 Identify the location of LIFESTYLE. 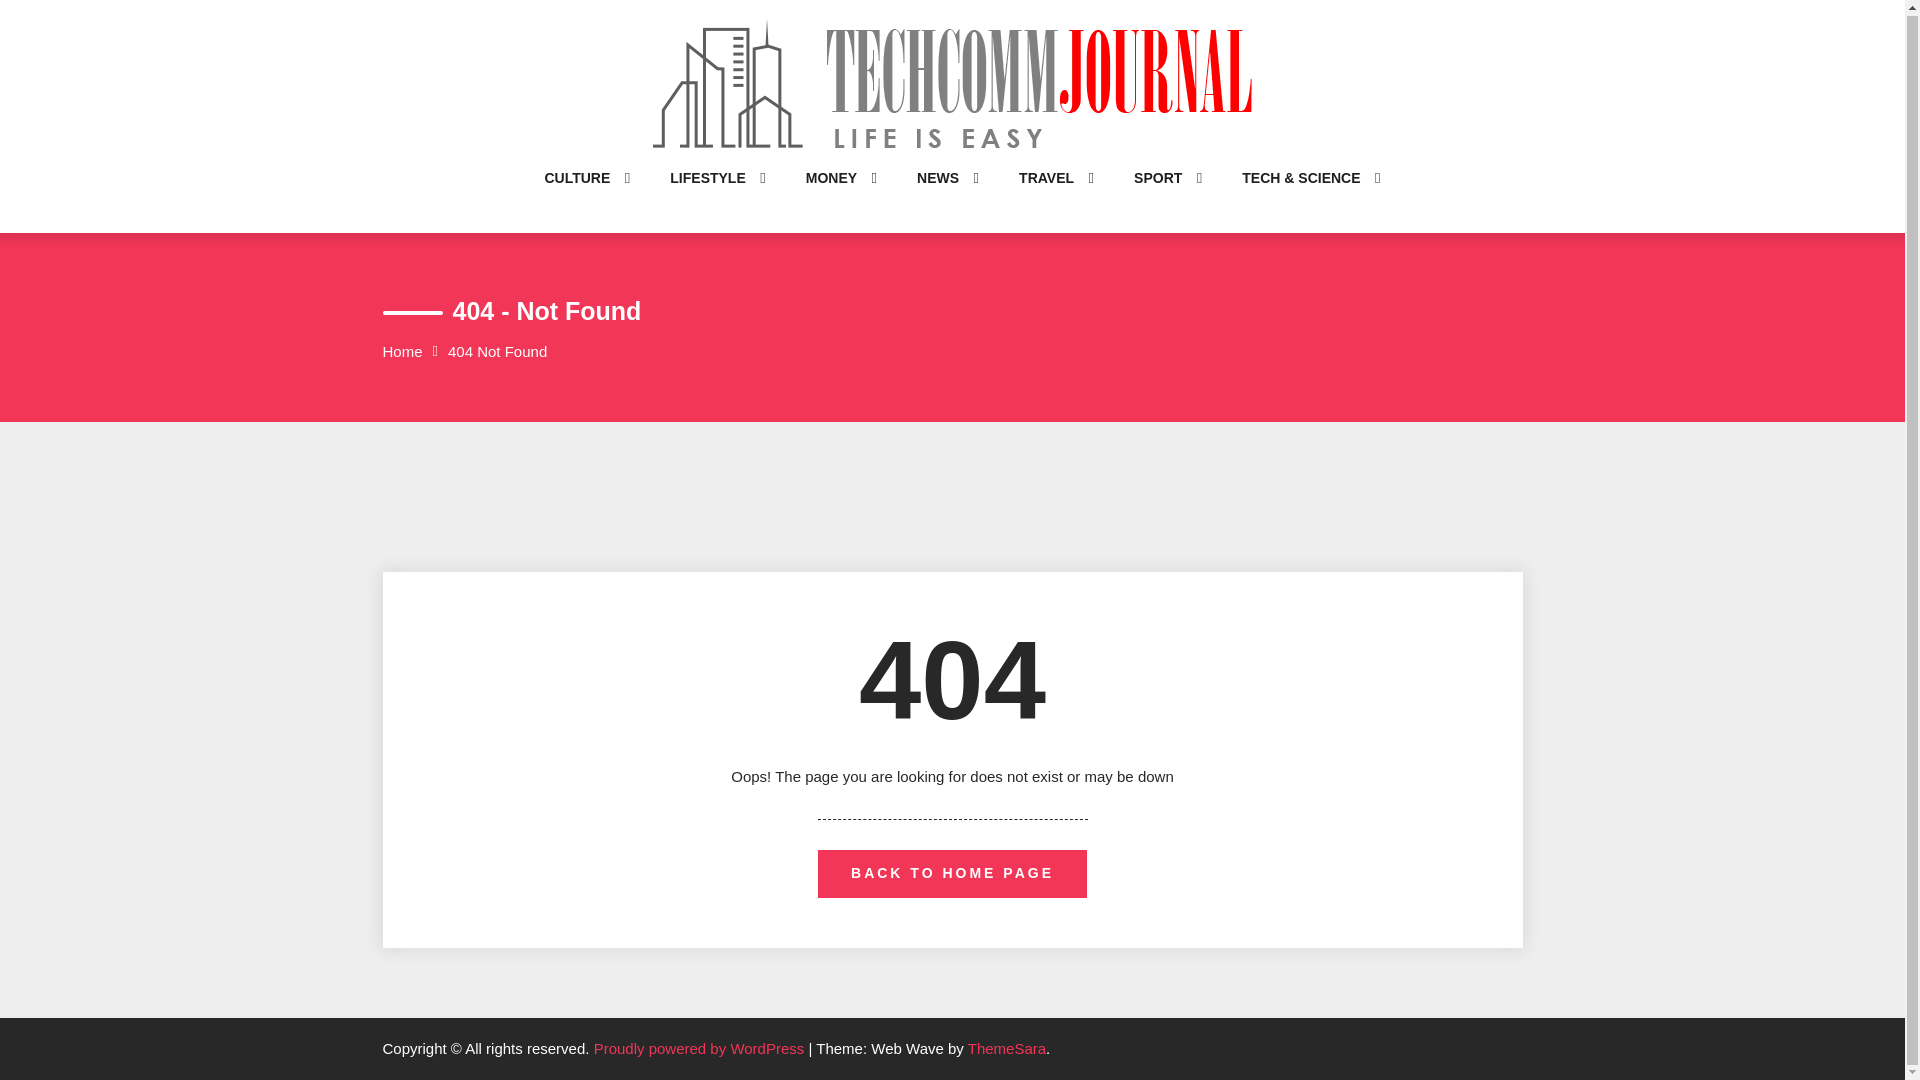
(707, 198).